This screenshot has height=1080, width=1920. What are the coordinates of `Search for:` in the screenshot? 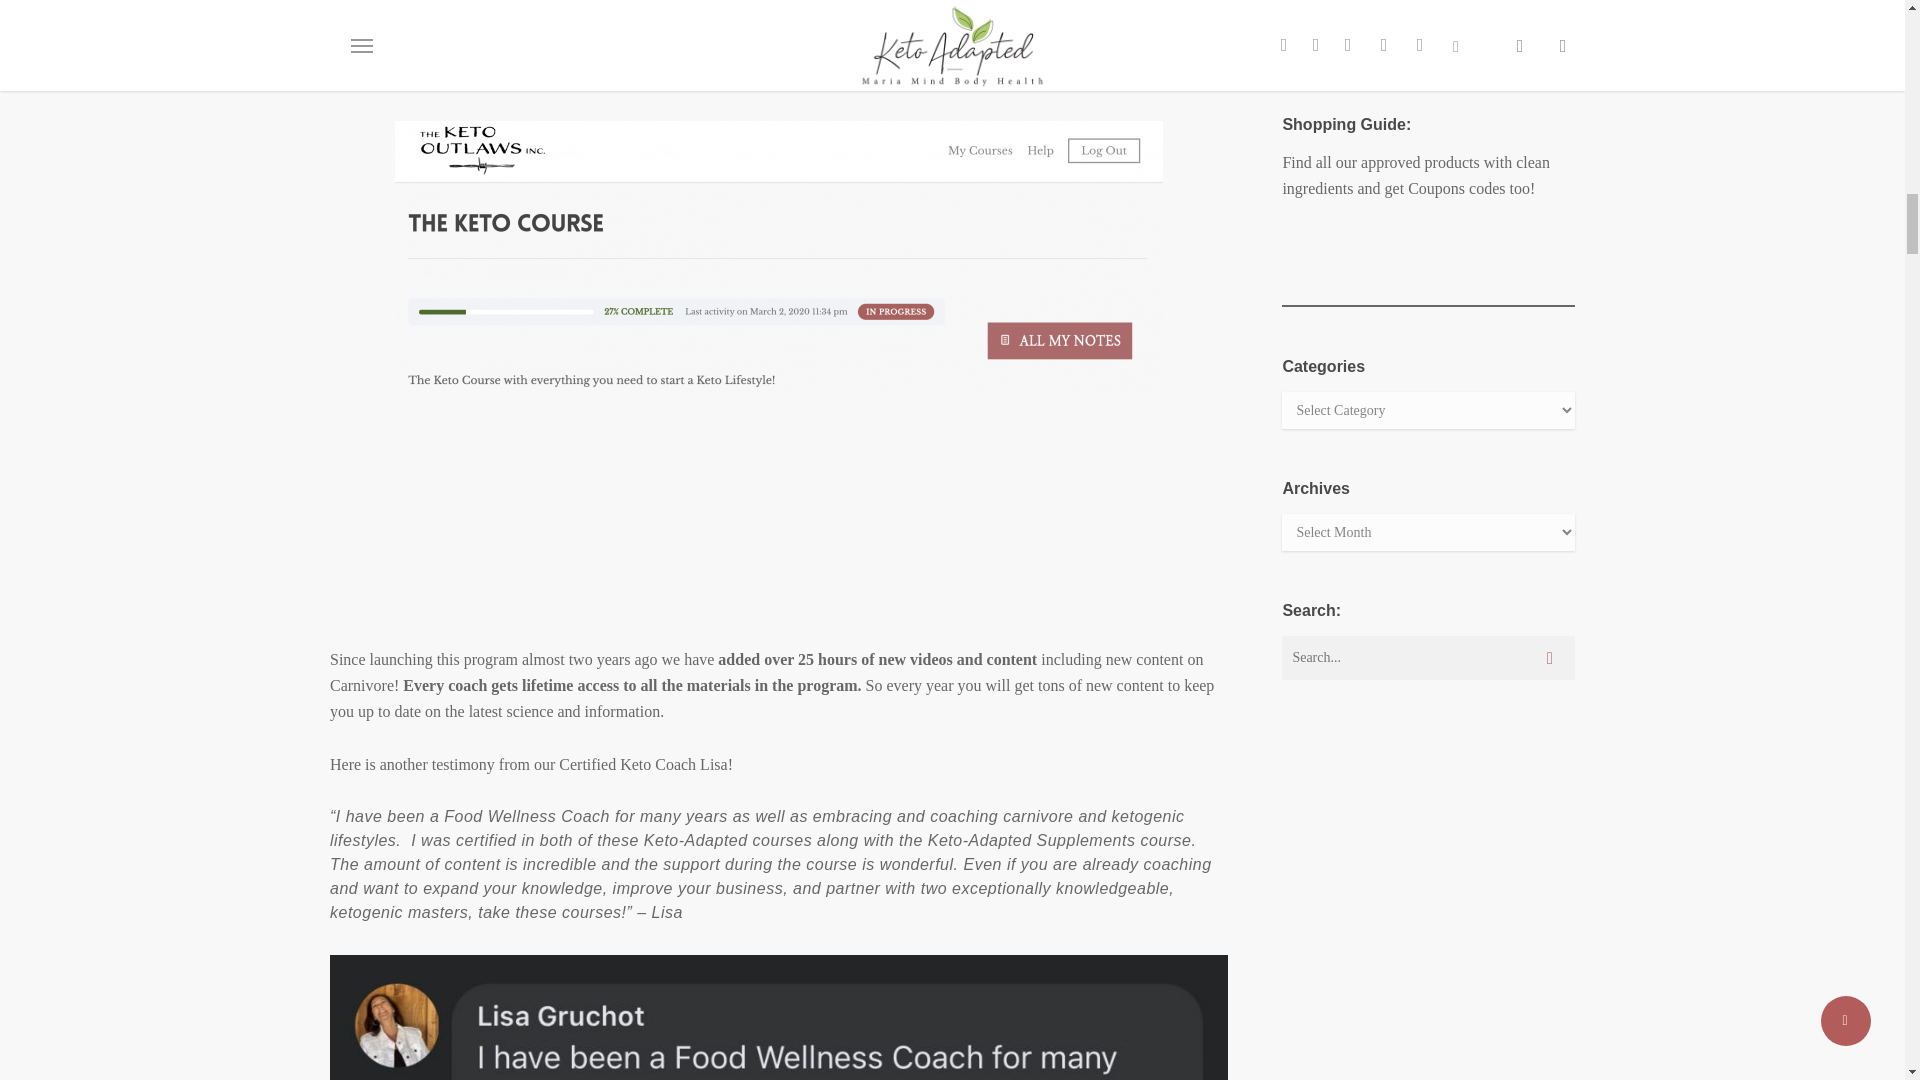 It's located at (1428, 658).